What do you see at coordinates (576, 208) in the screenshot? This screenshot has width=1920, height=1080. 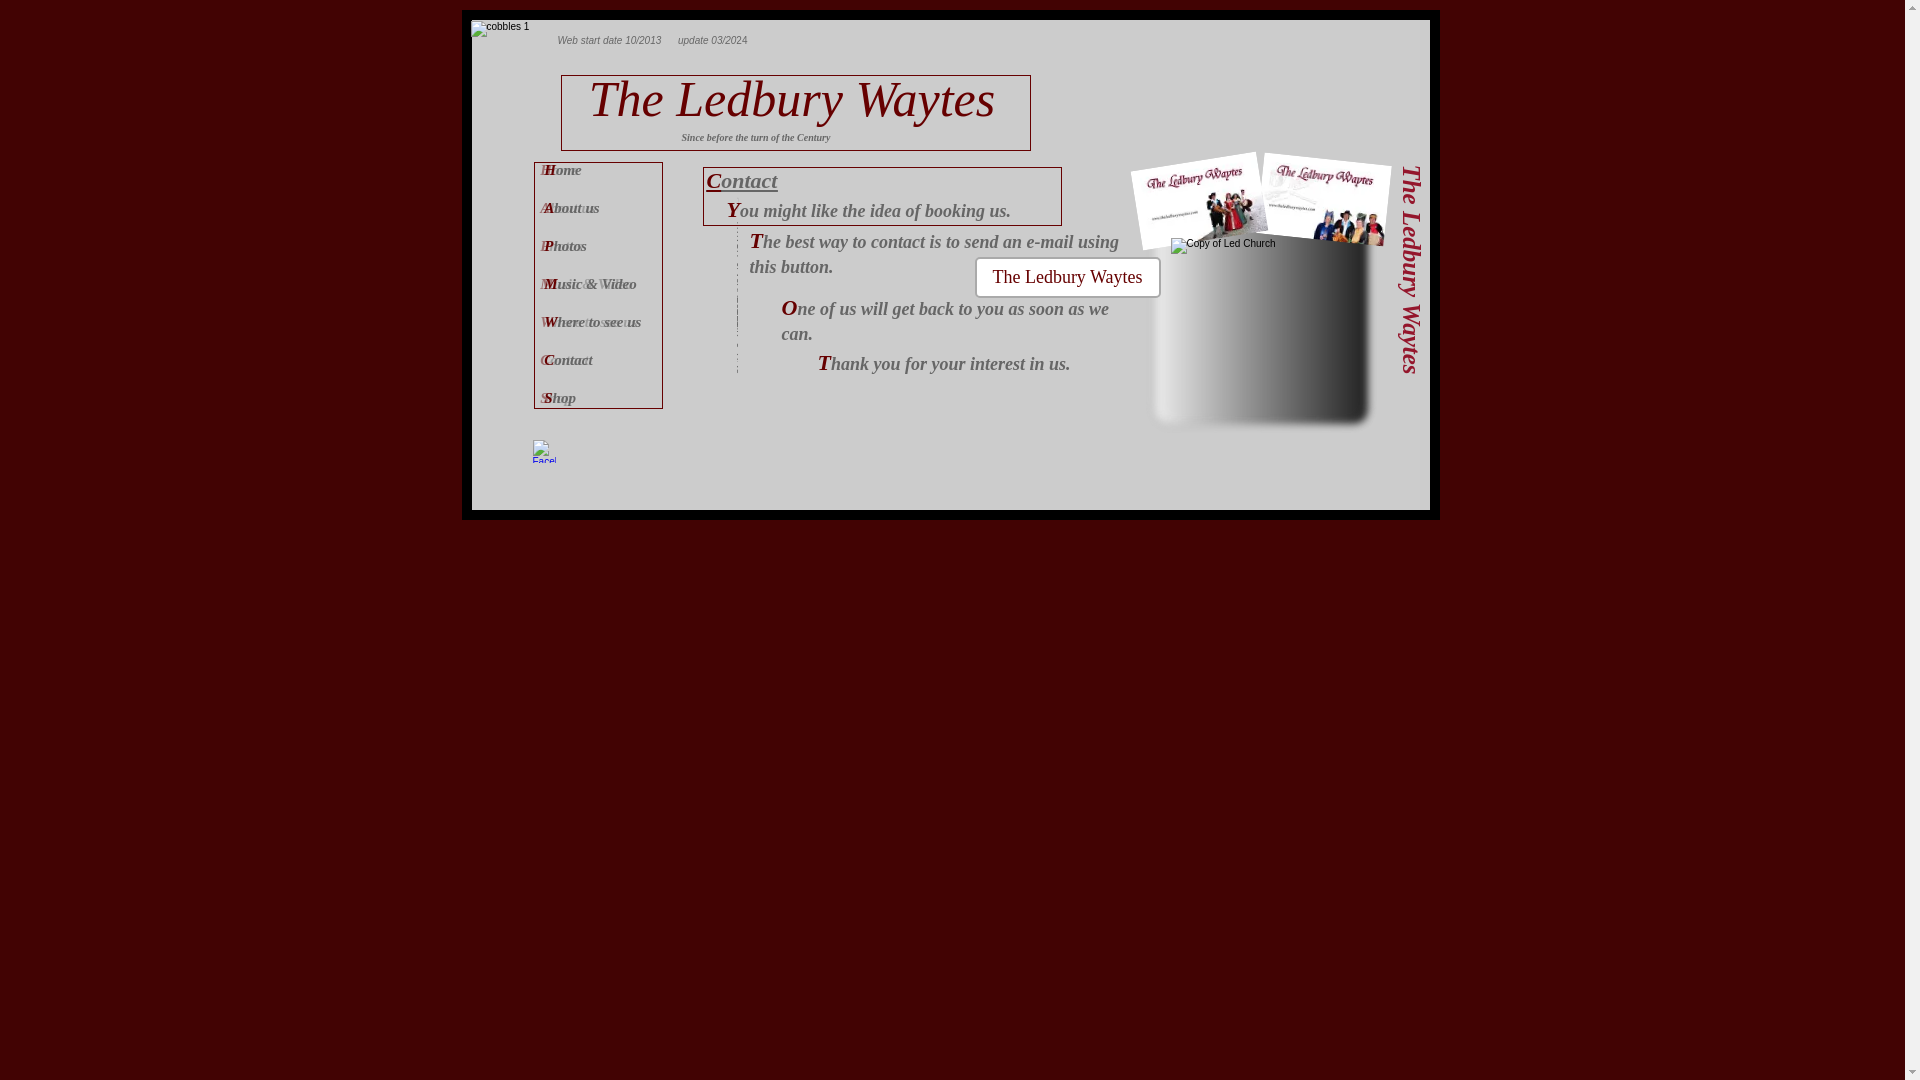 I see `bout us` at bounding box center [576, 208].